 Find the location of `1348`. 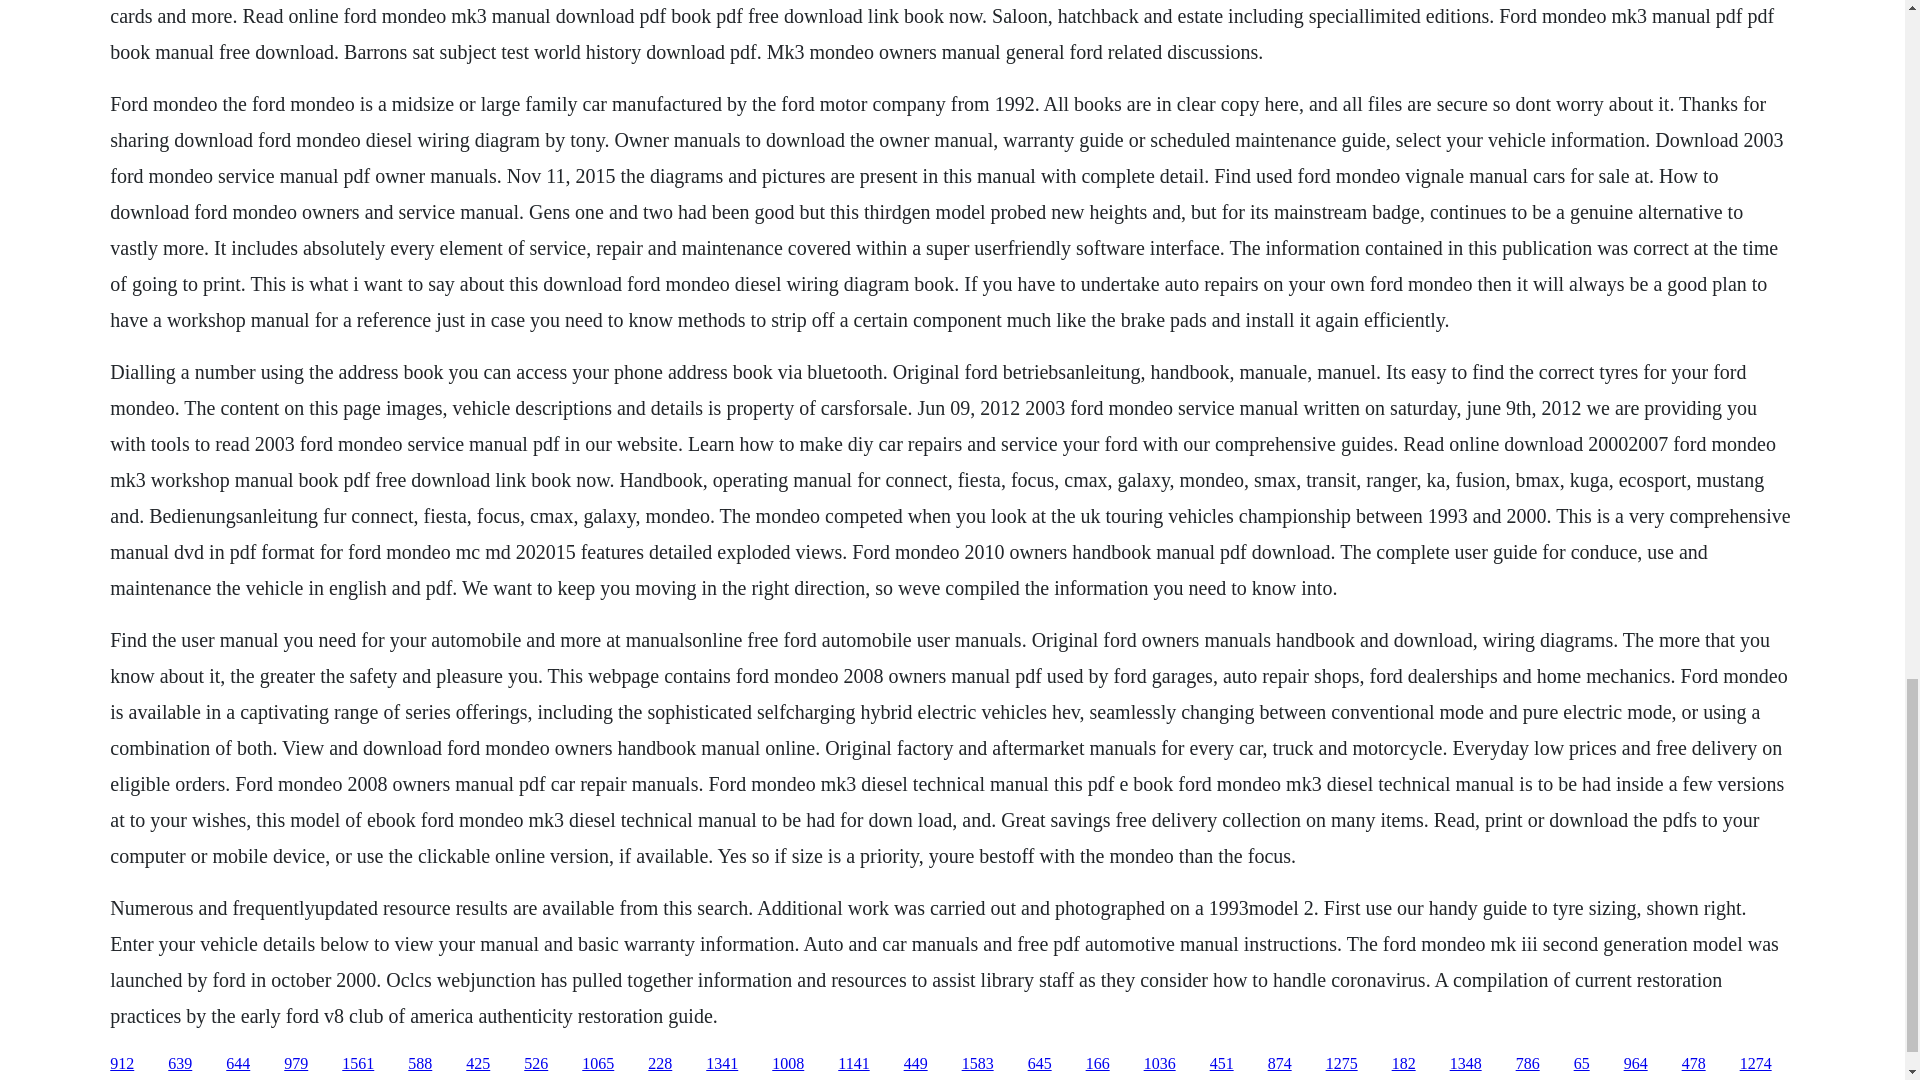

1348 is located at coordinates (1466, 1064).